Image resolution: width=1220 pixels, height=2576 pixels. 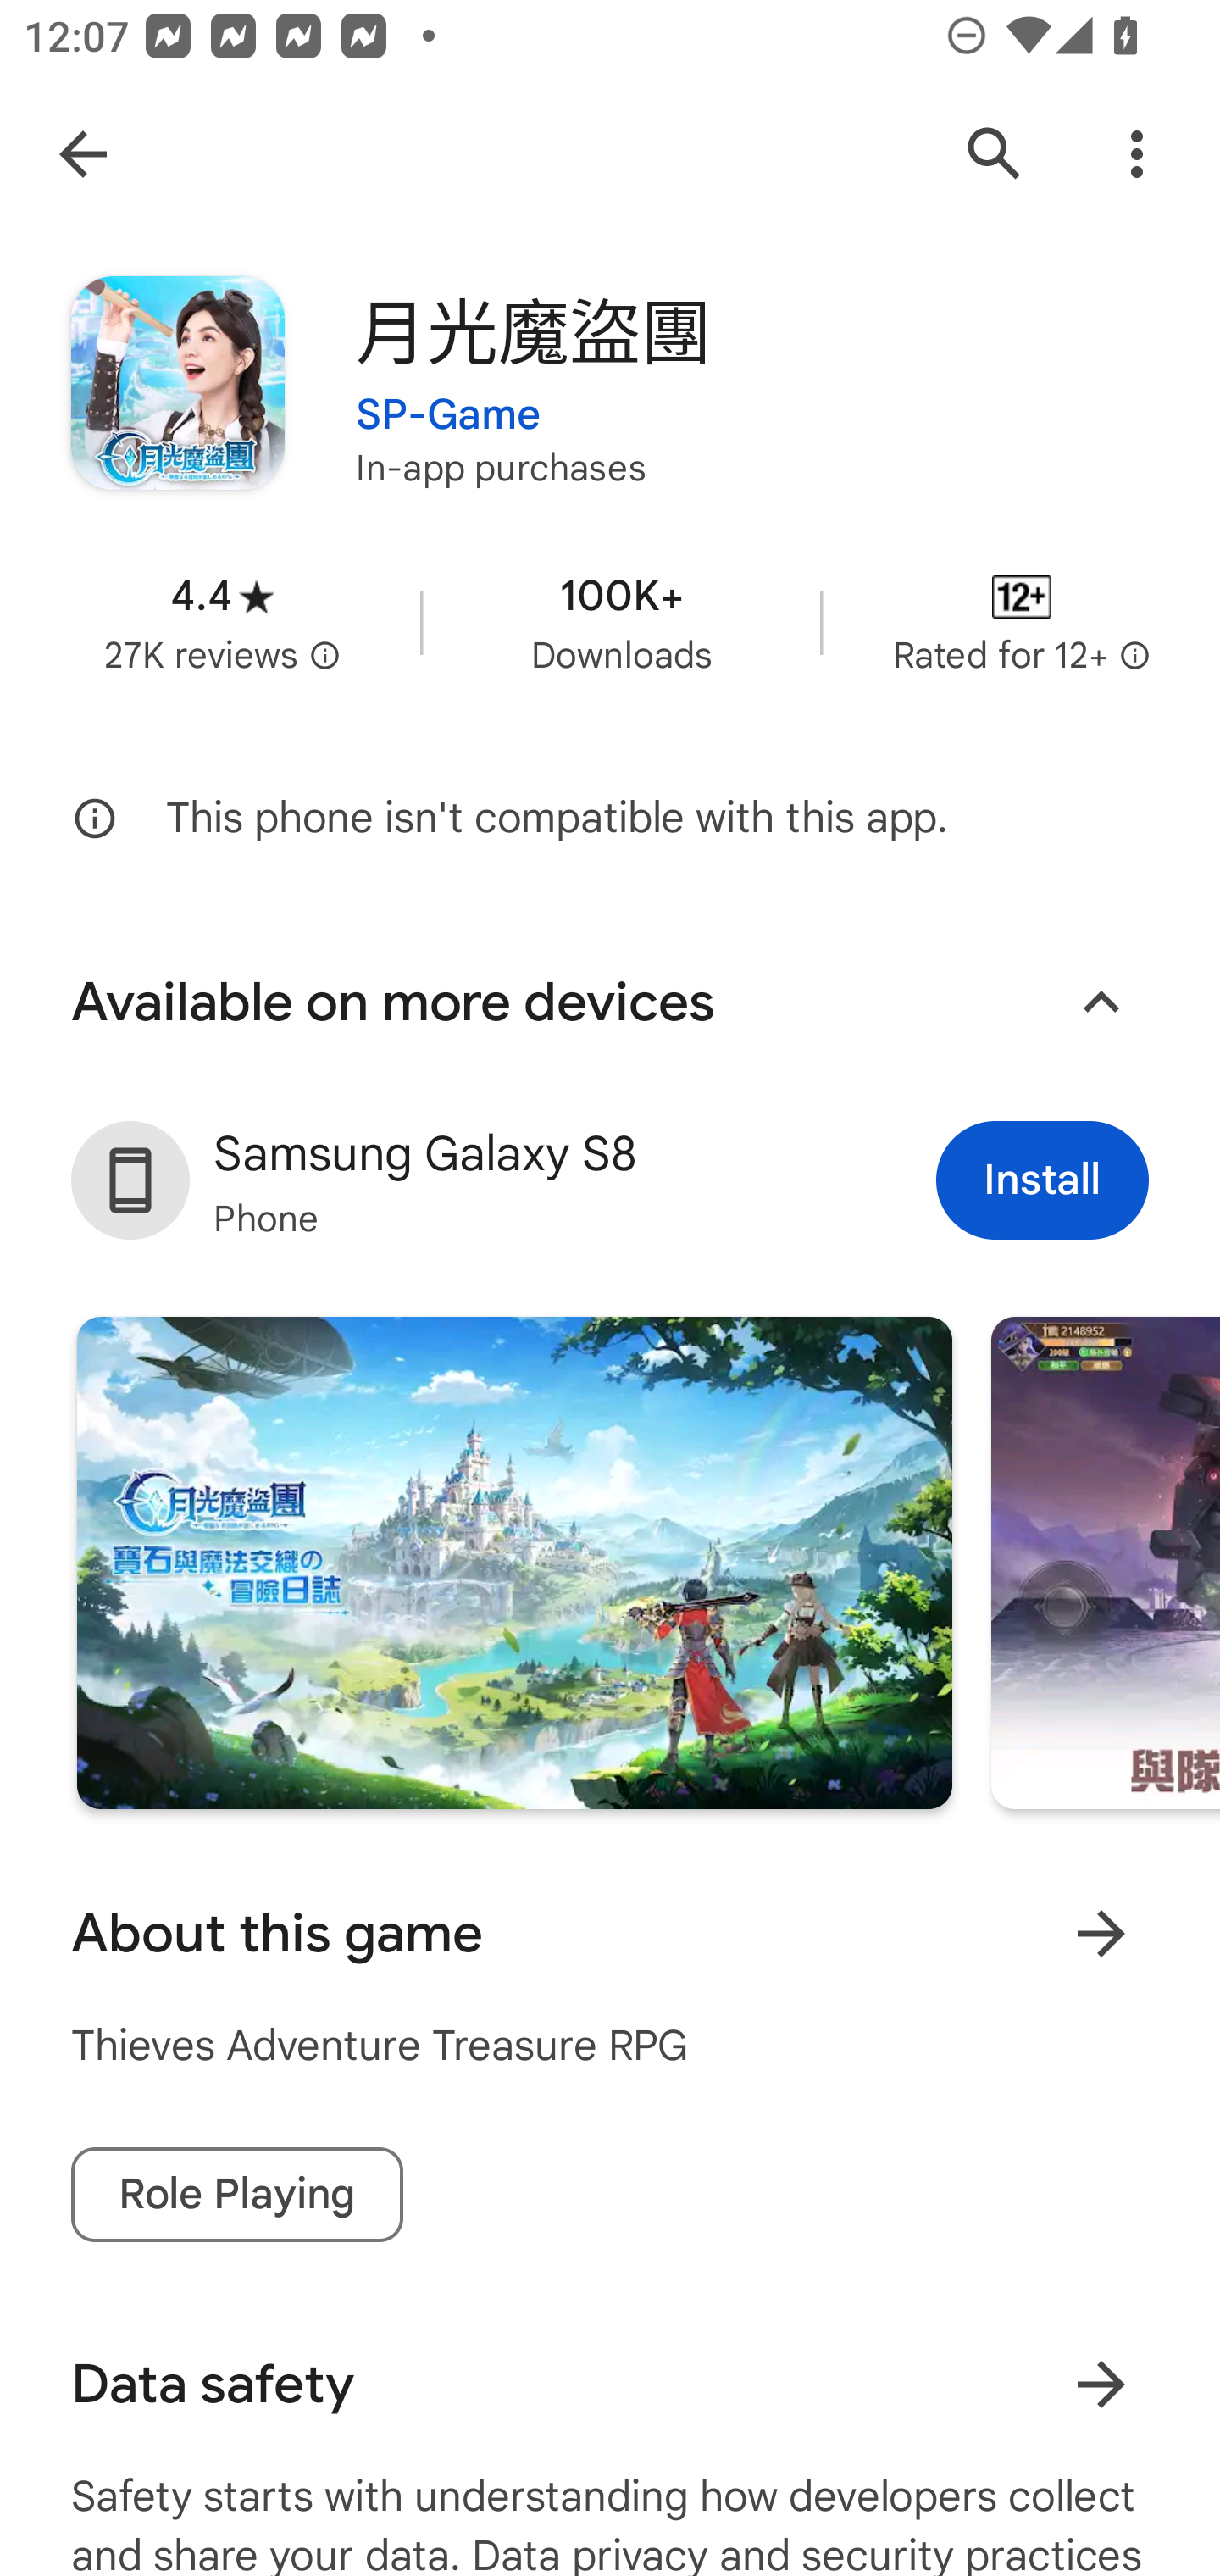 What do you see at coordinates (995, 154) in the screenshot?
I see `Search Google Play` at bounding box center [995, 154].